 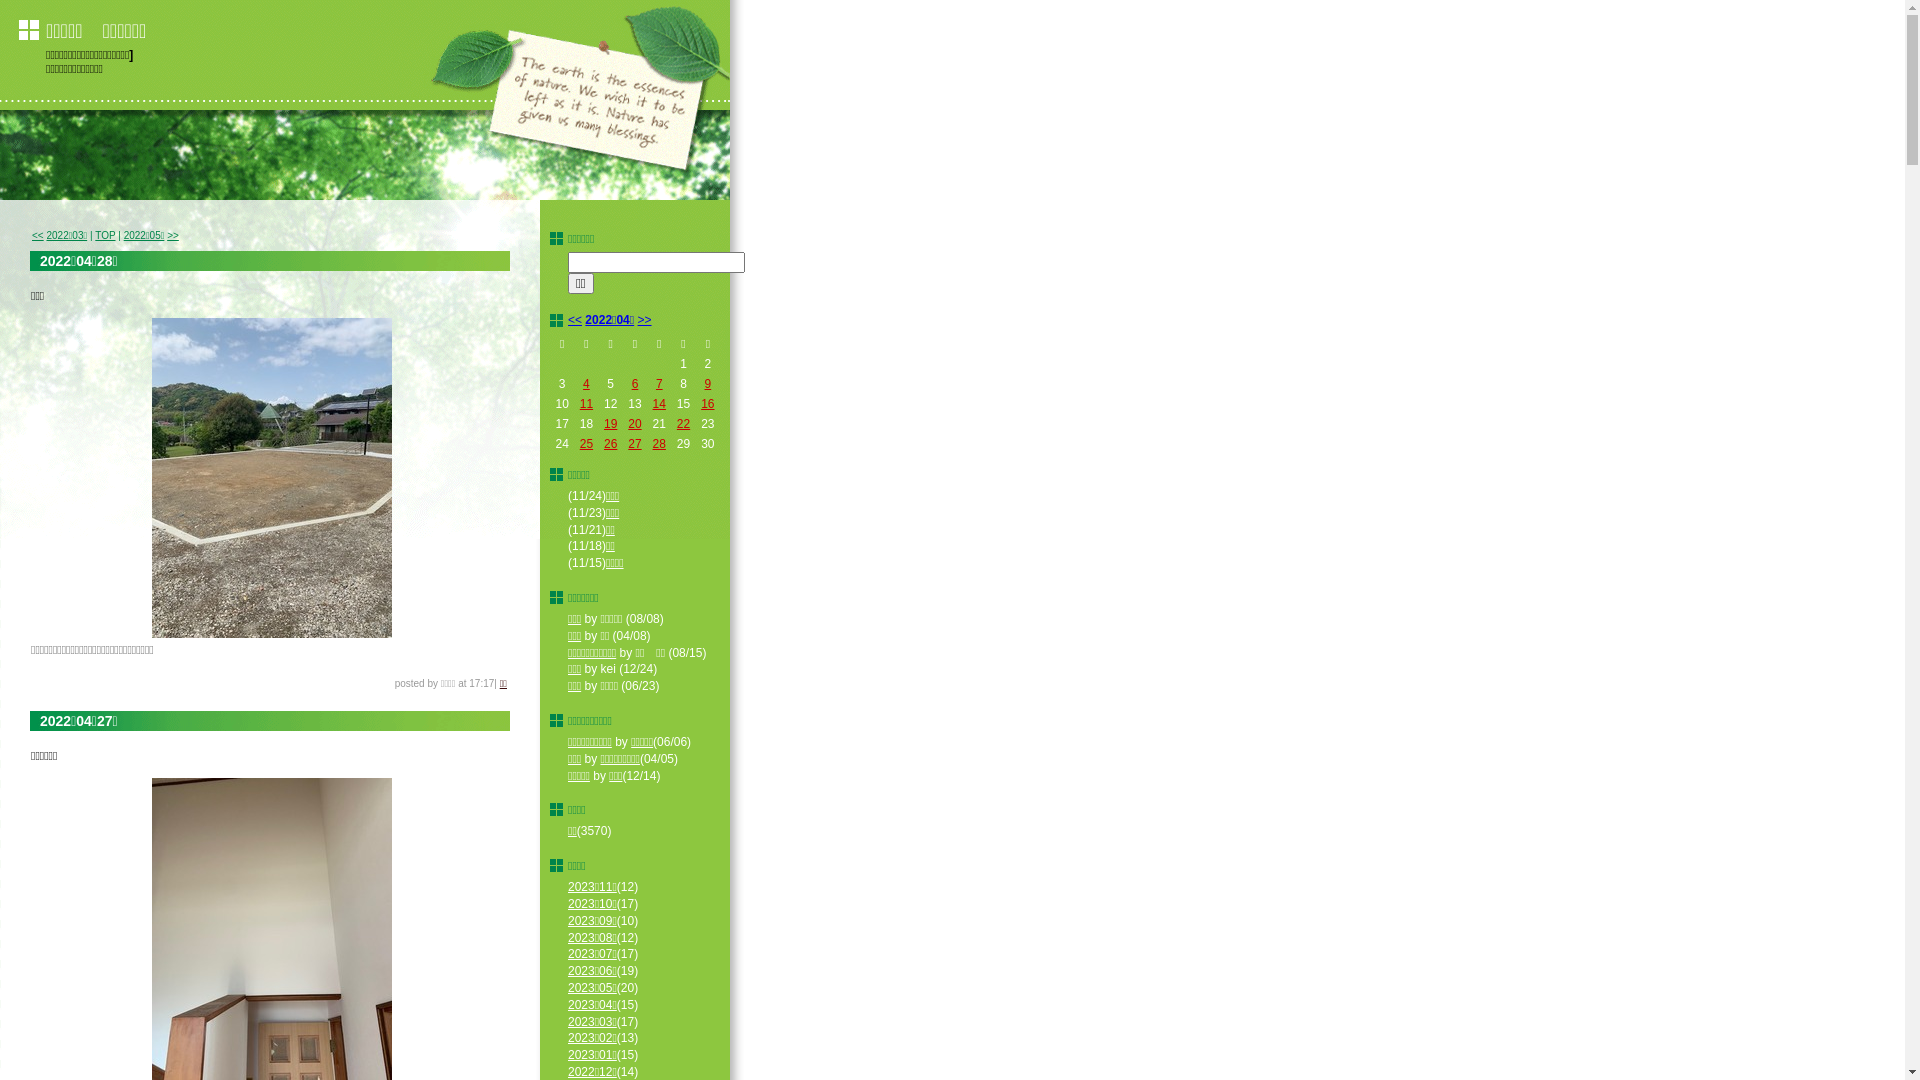 I want to click on 11, so click(x=586, y=404).